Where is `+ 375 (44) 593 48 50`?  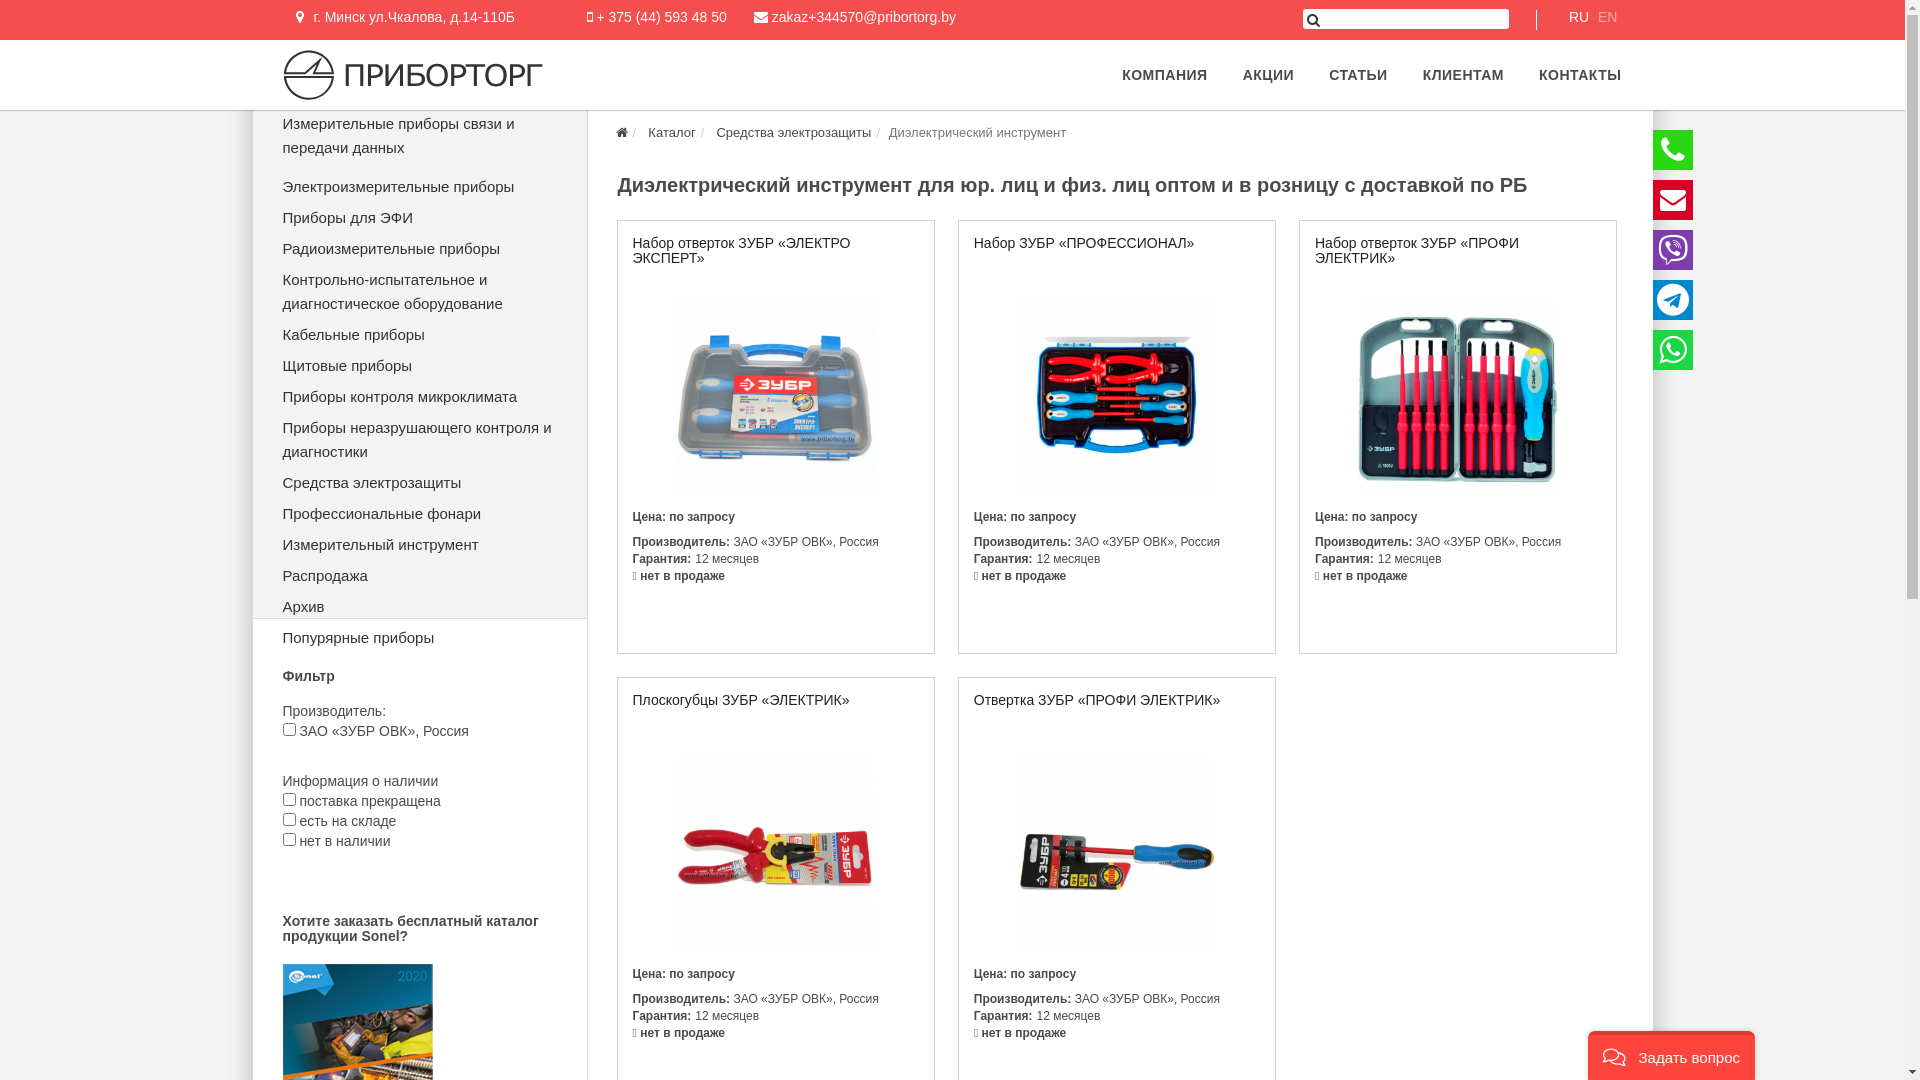
+ 375 (44) 593 48 50 is located at coordinates (661, 18).